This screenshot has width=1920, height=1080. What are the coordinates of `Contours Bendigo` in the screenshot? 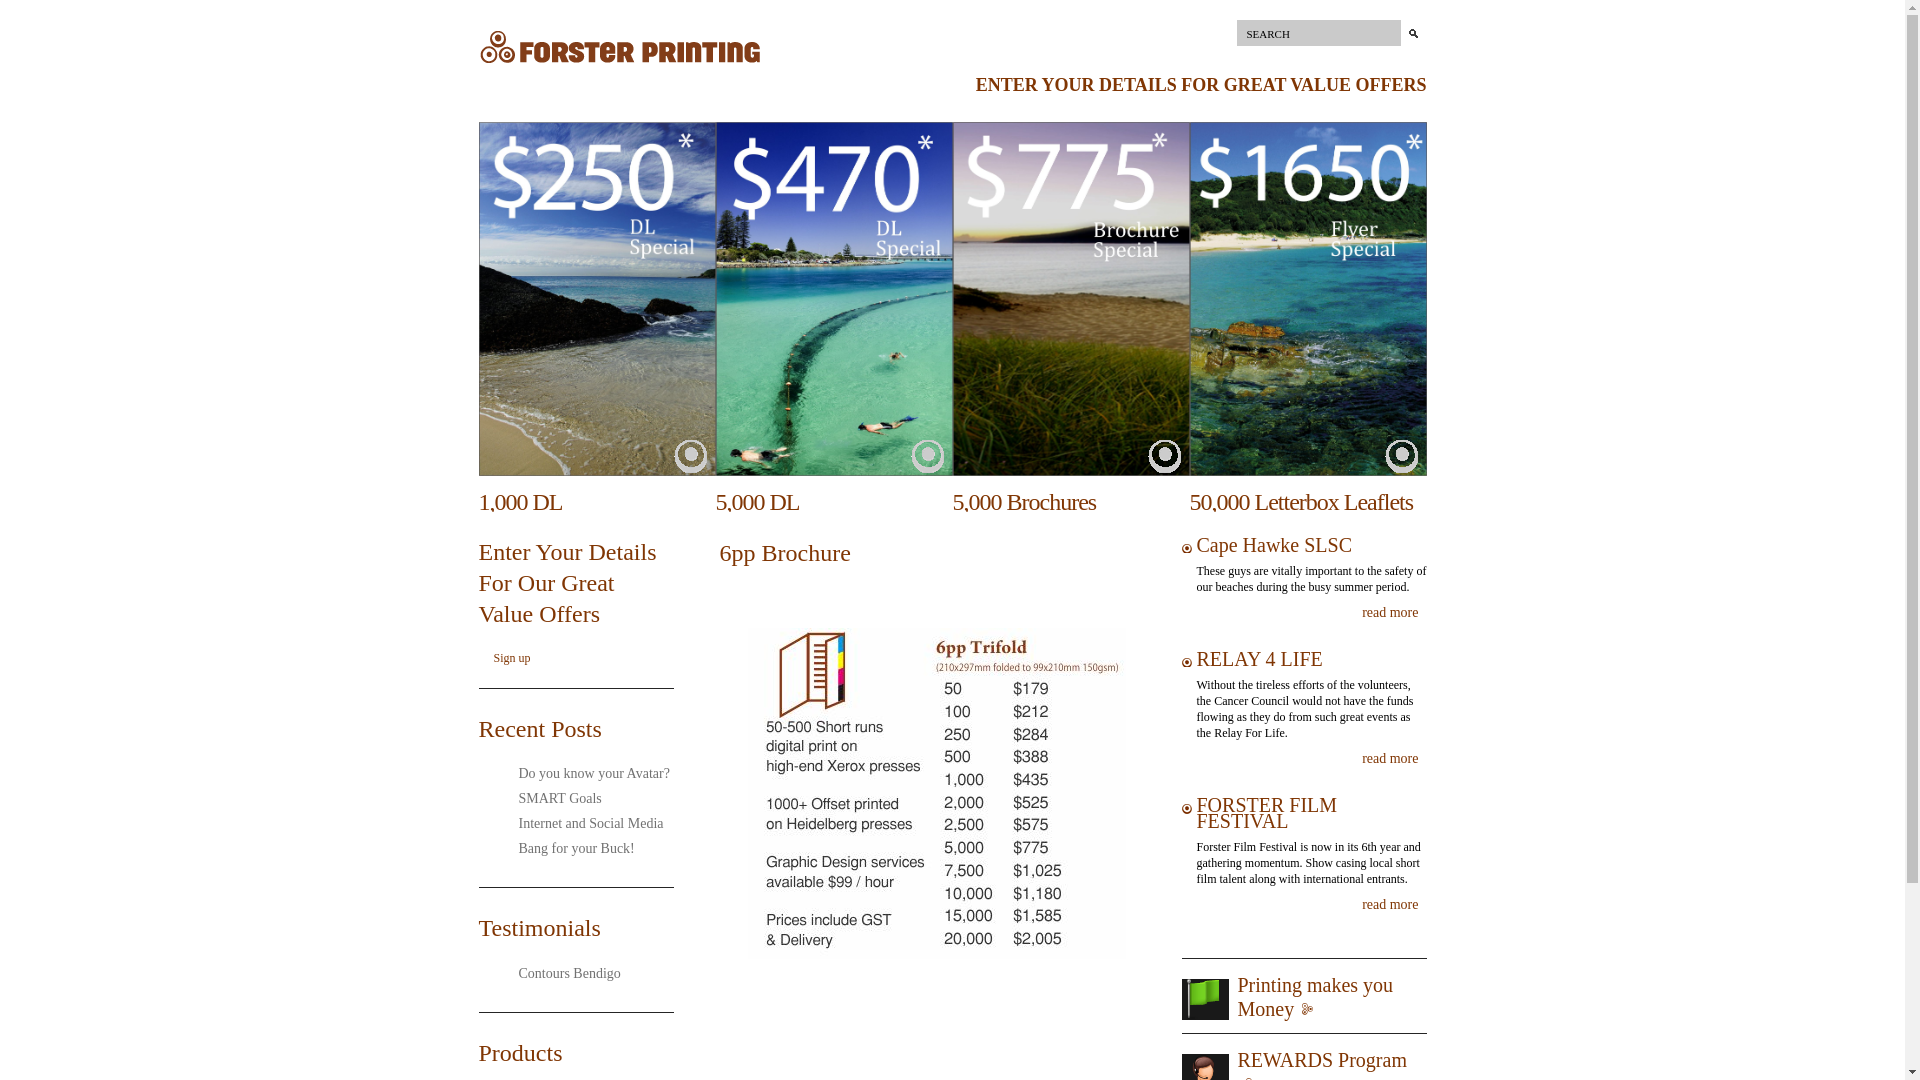 It's located at (562, 974).